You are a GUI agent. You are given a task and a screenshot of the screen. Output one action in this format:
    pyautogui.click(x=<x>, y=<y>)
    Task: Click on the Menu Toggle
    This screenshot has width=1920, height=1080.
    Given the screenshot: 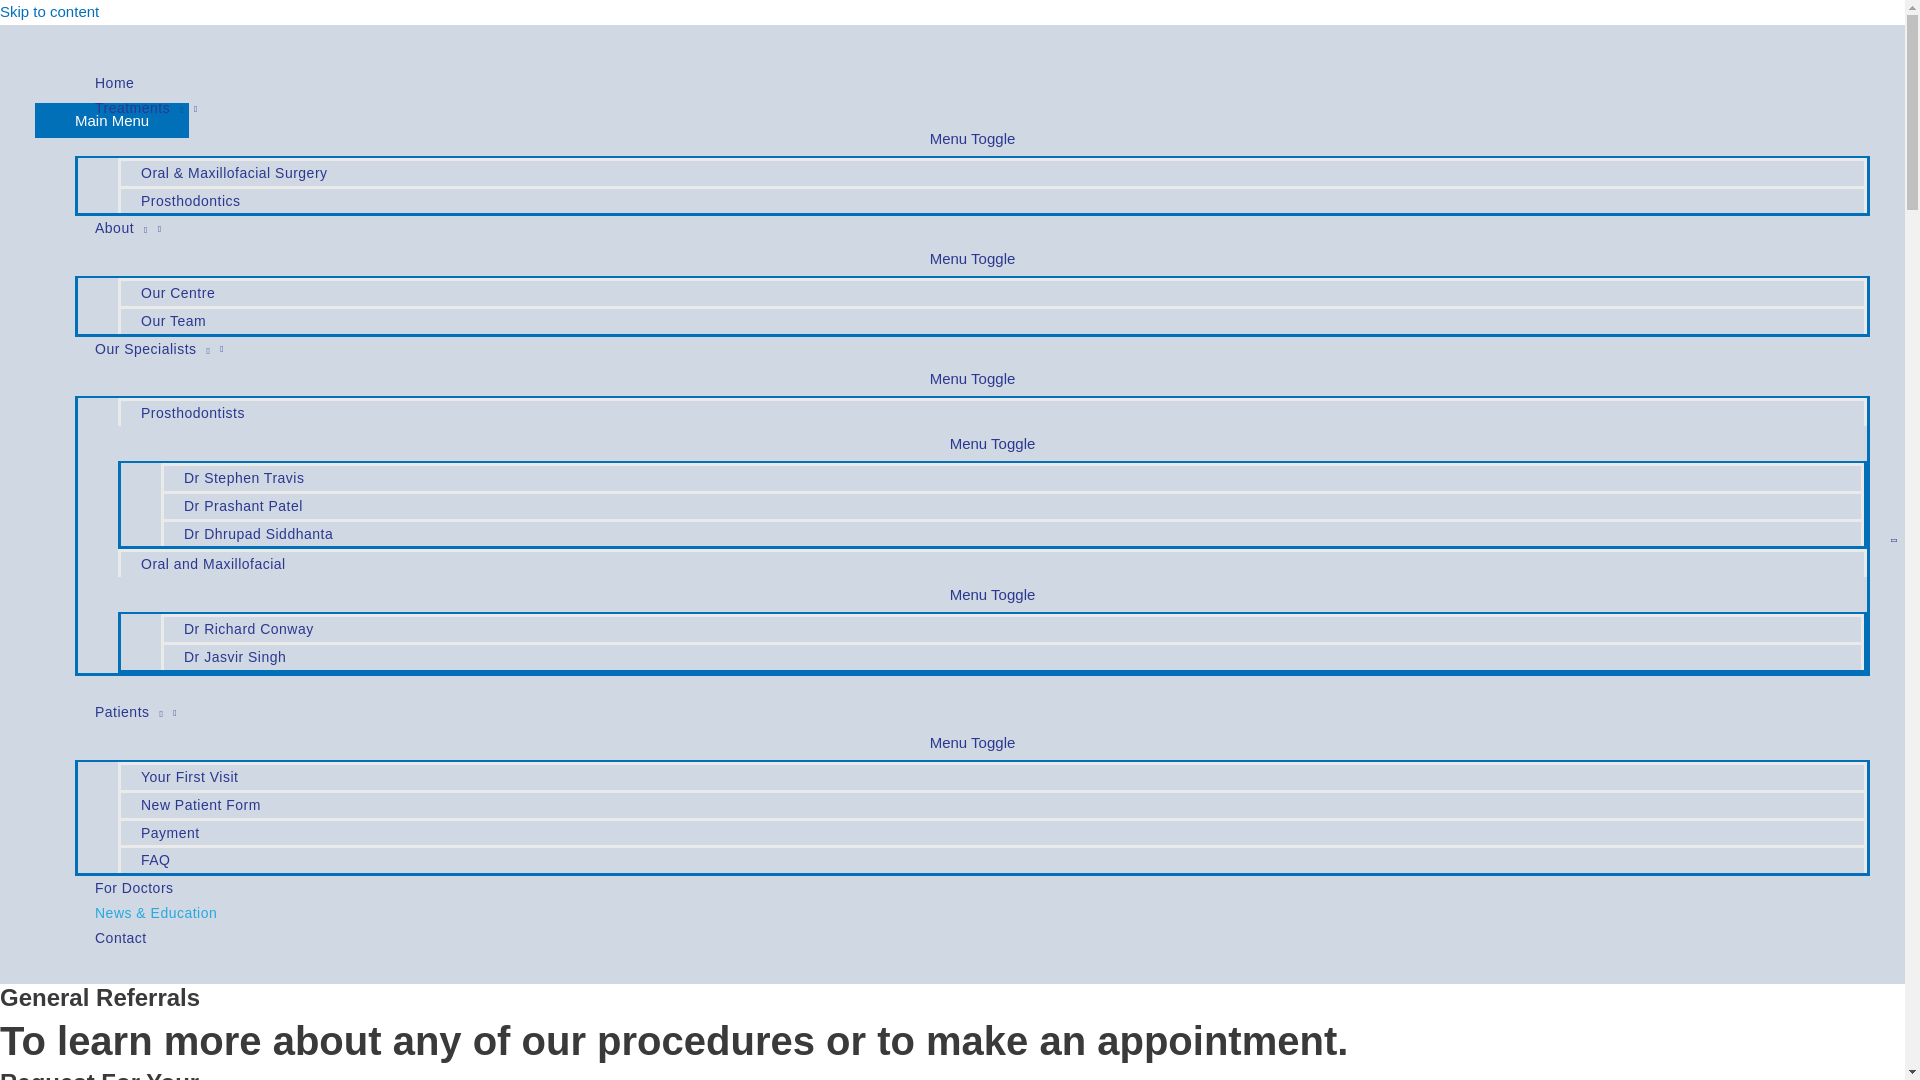 What is the action you would take?
    pyautogui.click(x=972, y=138)
    